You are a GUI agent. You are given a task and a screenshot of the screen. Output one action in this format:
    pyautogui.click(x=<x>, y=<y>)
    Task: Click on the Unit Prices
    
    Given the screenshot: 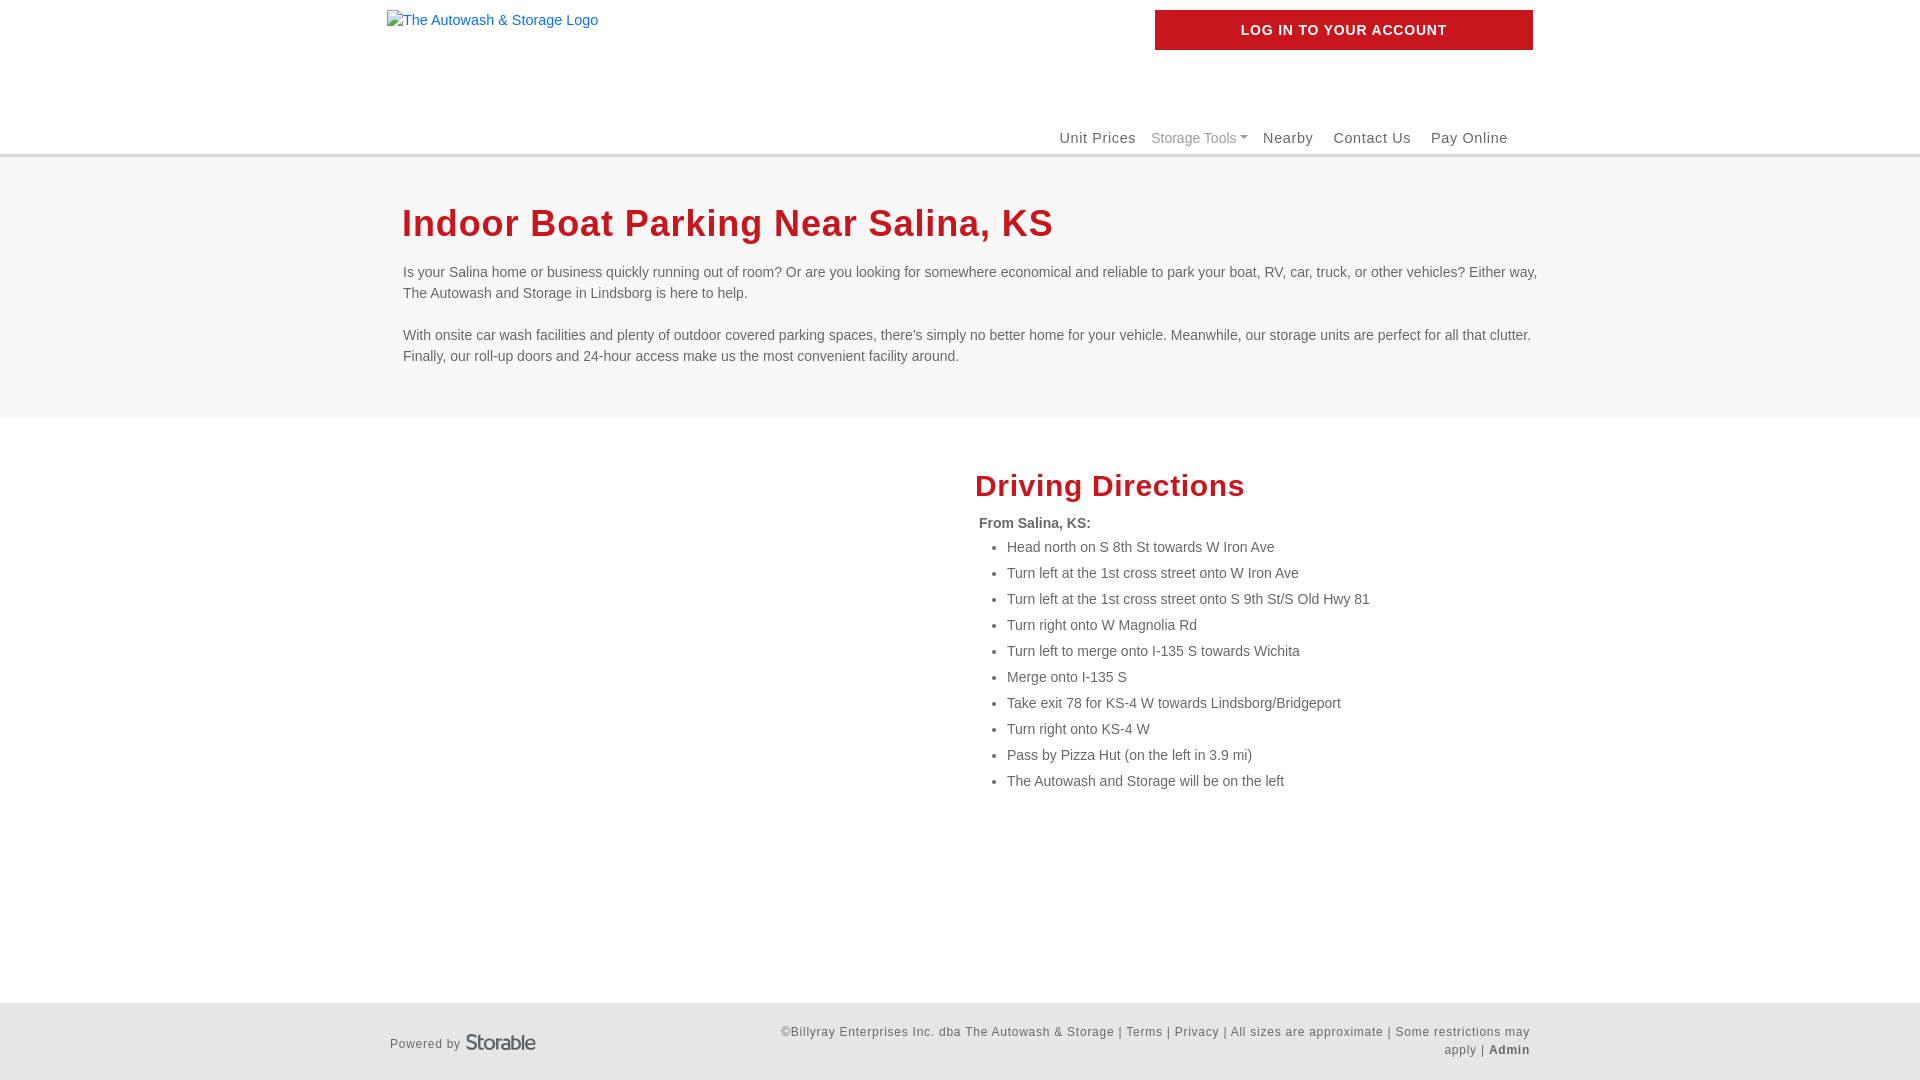 What is the action you would take?
    pyautogui.click(x=1098, y=137)
    